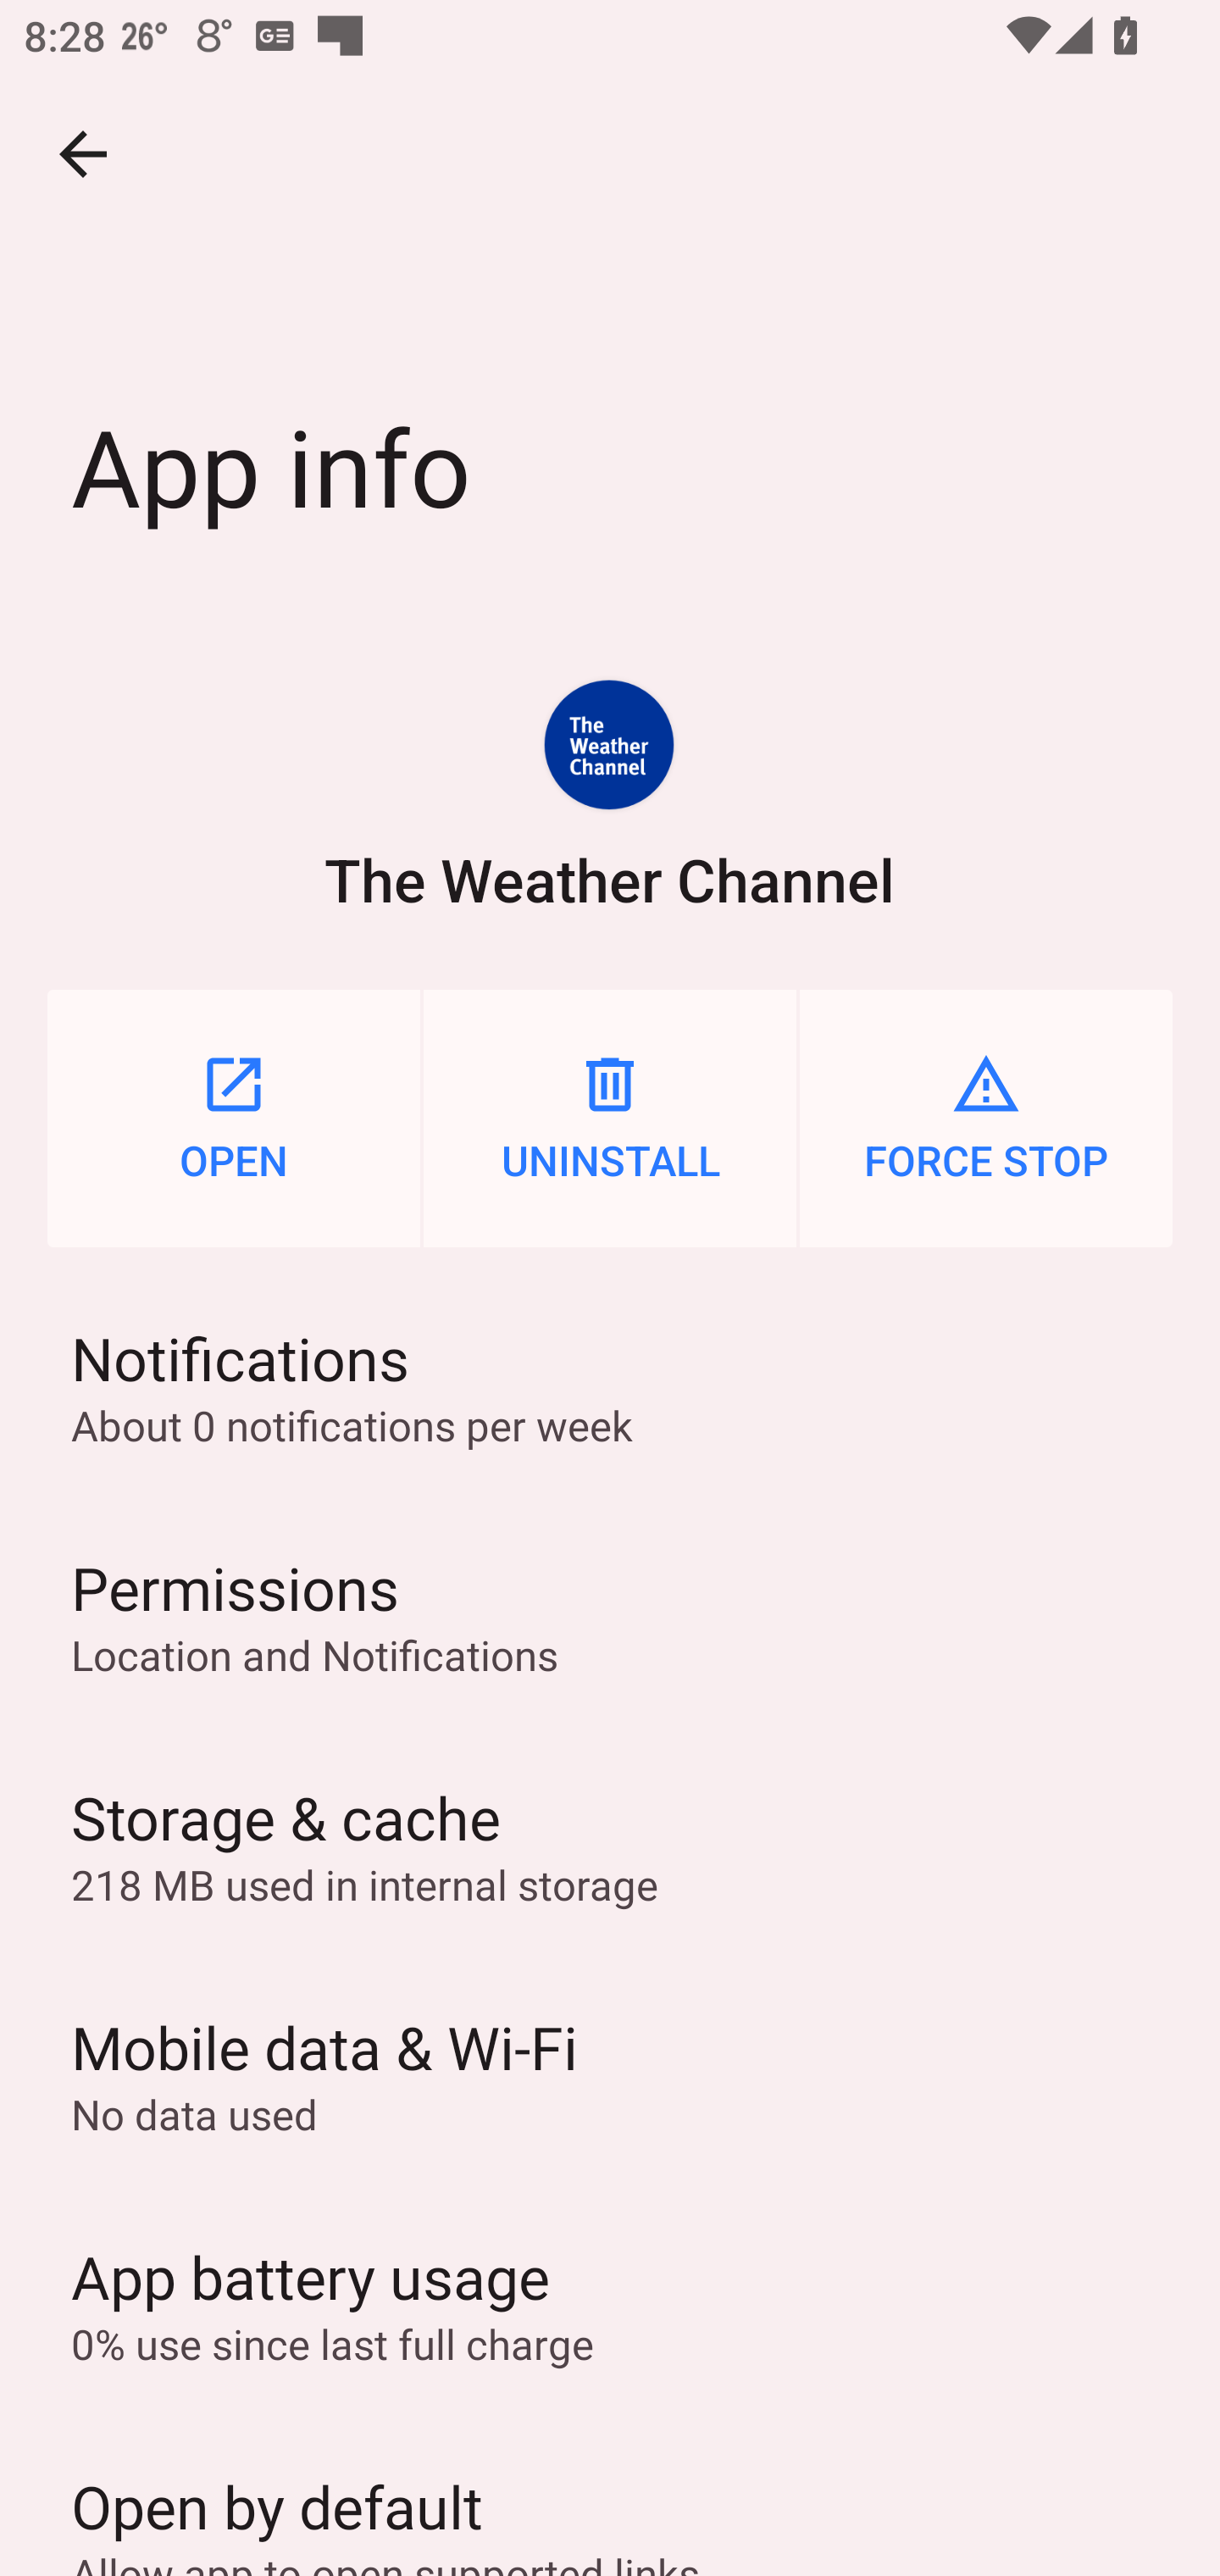 Image resolution: width=1220 pixels, height=2576 pixels. I want to click on OPEN, so click(234, 1118).